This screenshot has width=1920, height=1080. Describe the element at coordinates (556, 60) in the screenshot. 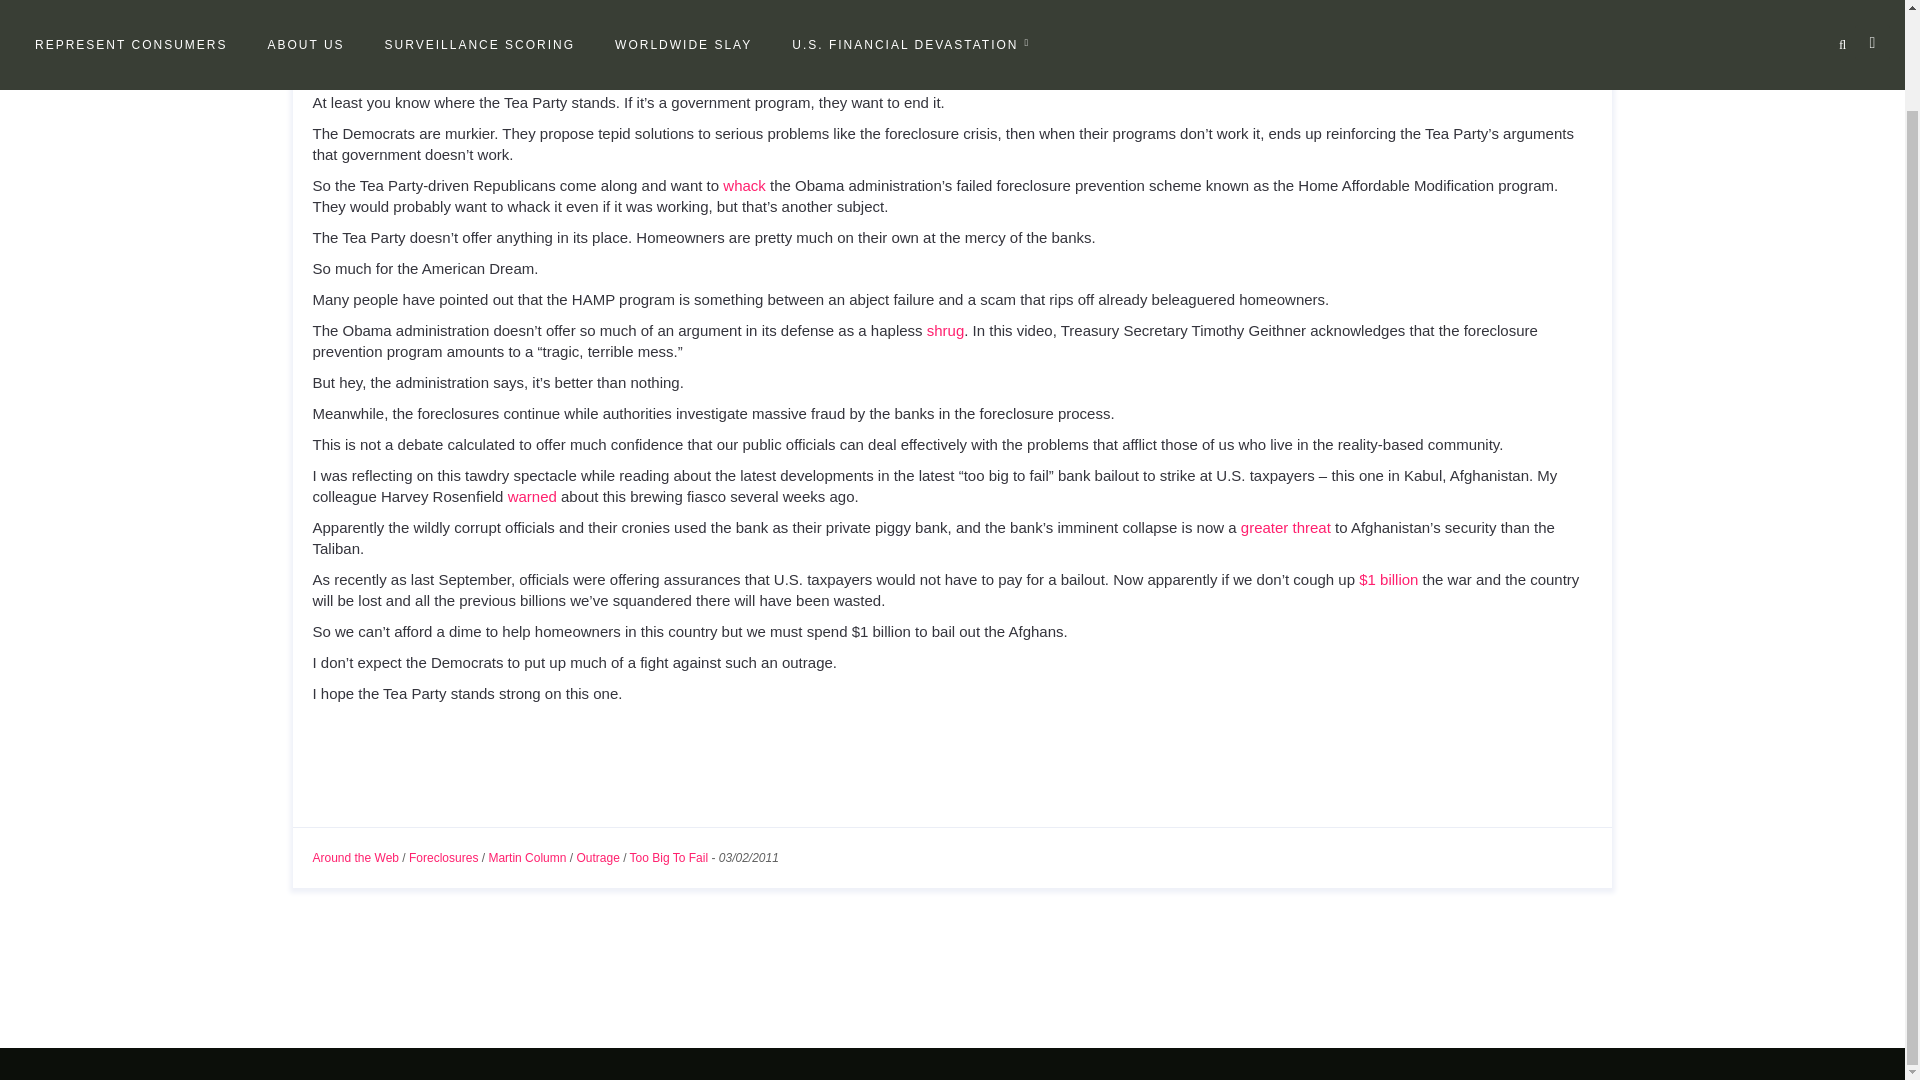

I see `Will Afghan Bailout Trump U.S. Homeowners?` at that location.